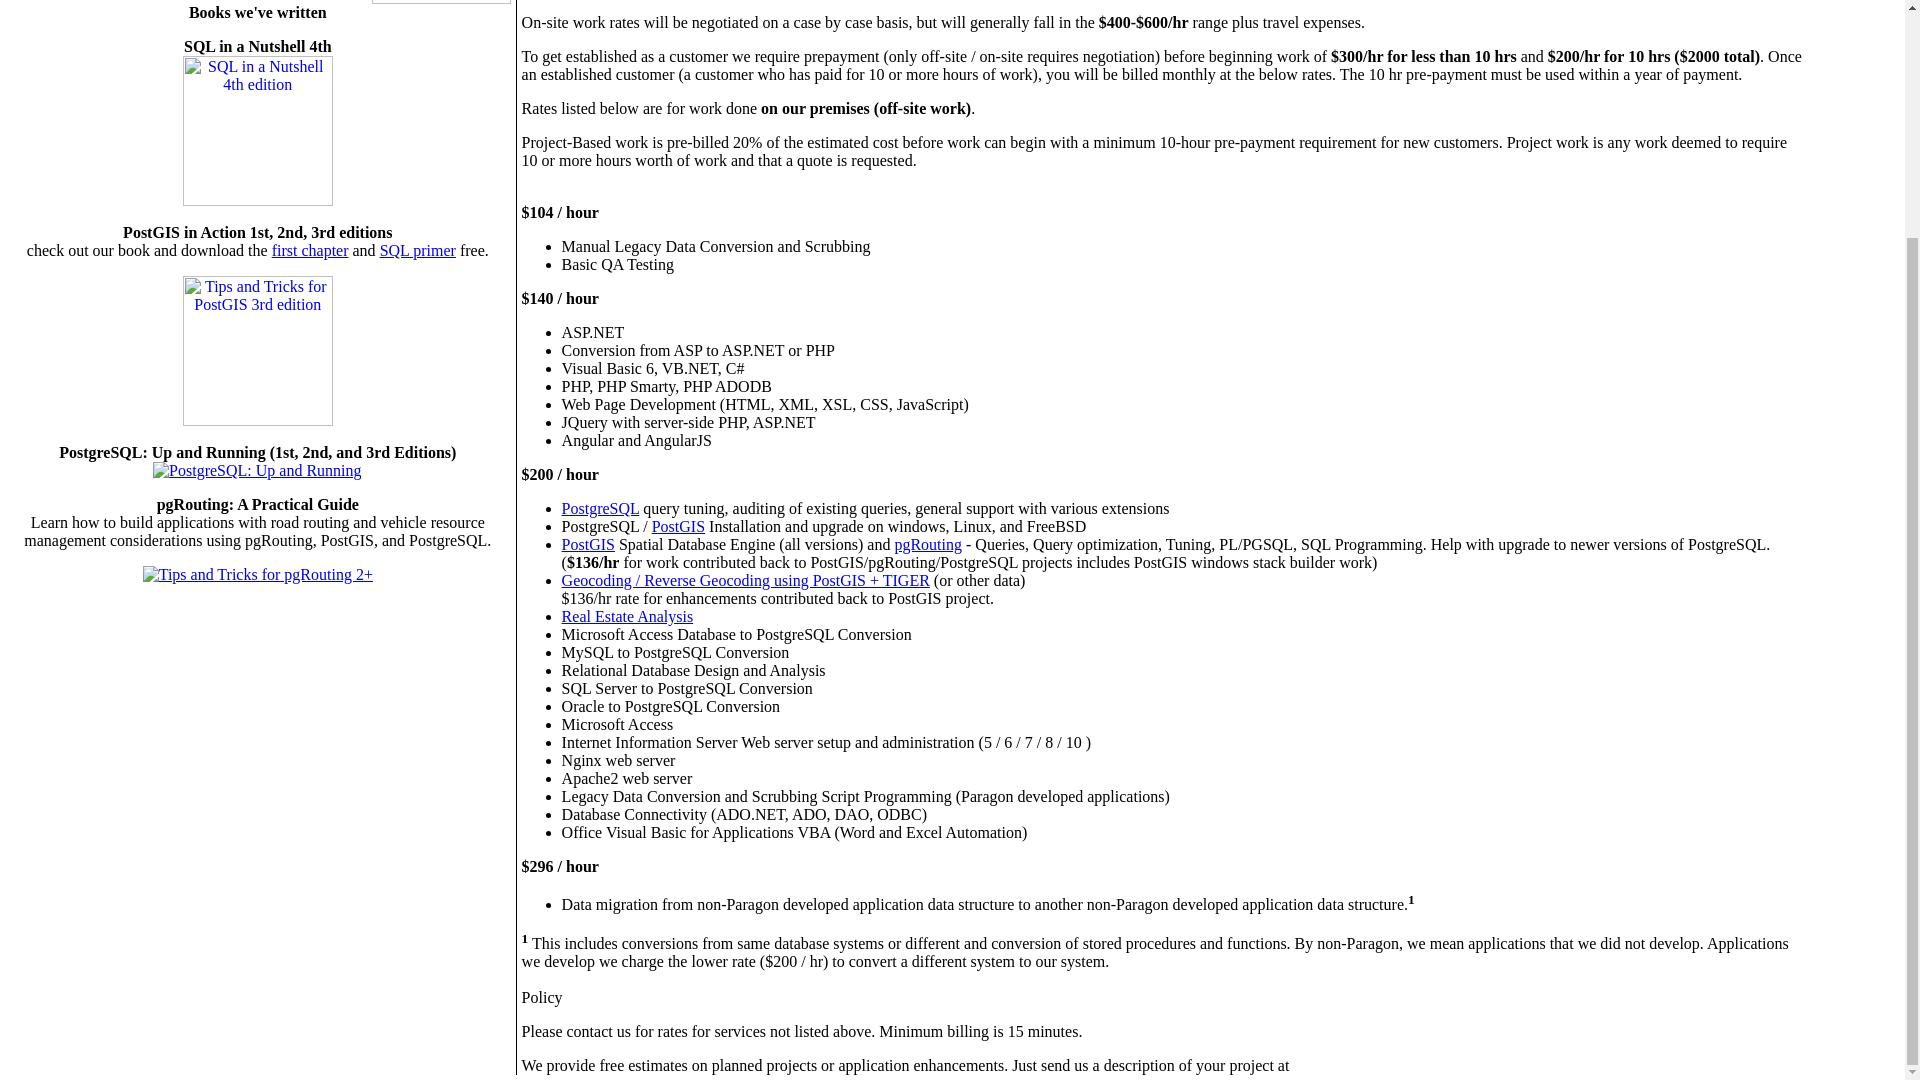 This screenshot has width=1920, height=1080. What do you see at coordinates (257, 574) in the screenshot?
I see `pgRouting: A Practical Guide` at bounding box center [257, 574].